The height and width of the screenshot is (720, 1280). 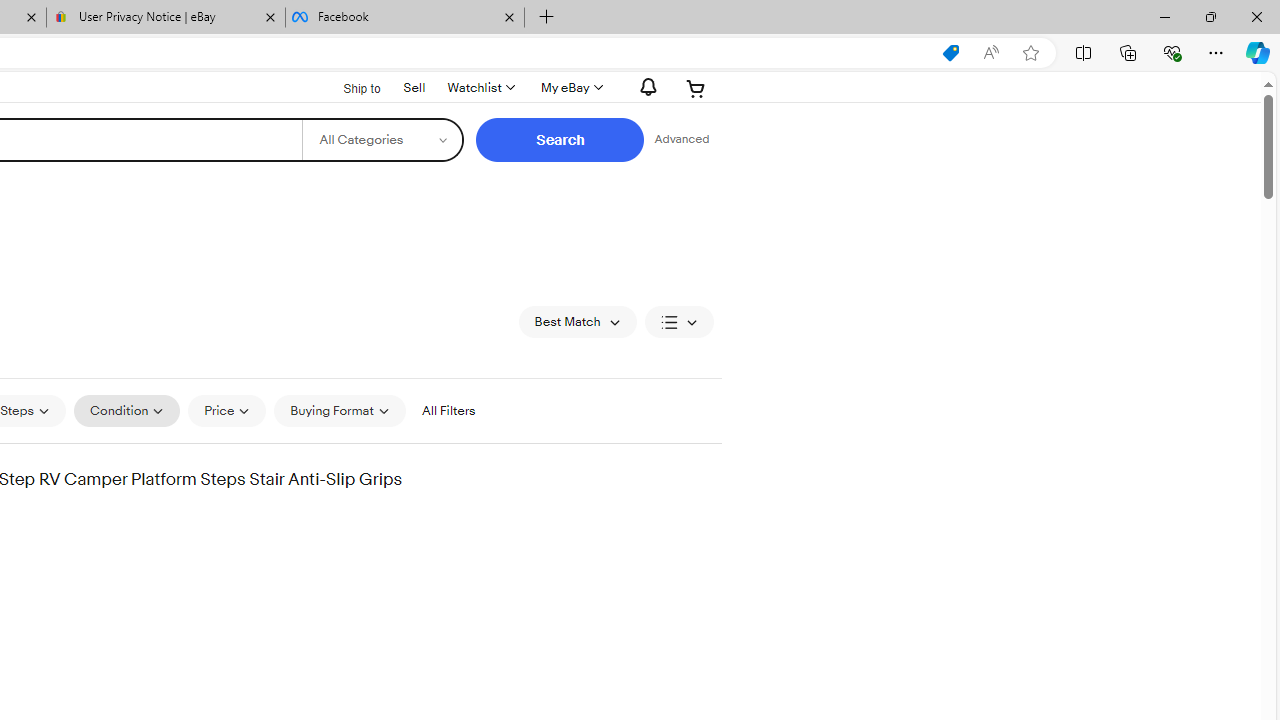 What do you see at coordinates (228, 410) in the screenshot?
I see `Price` at bounding box center [228, 410].